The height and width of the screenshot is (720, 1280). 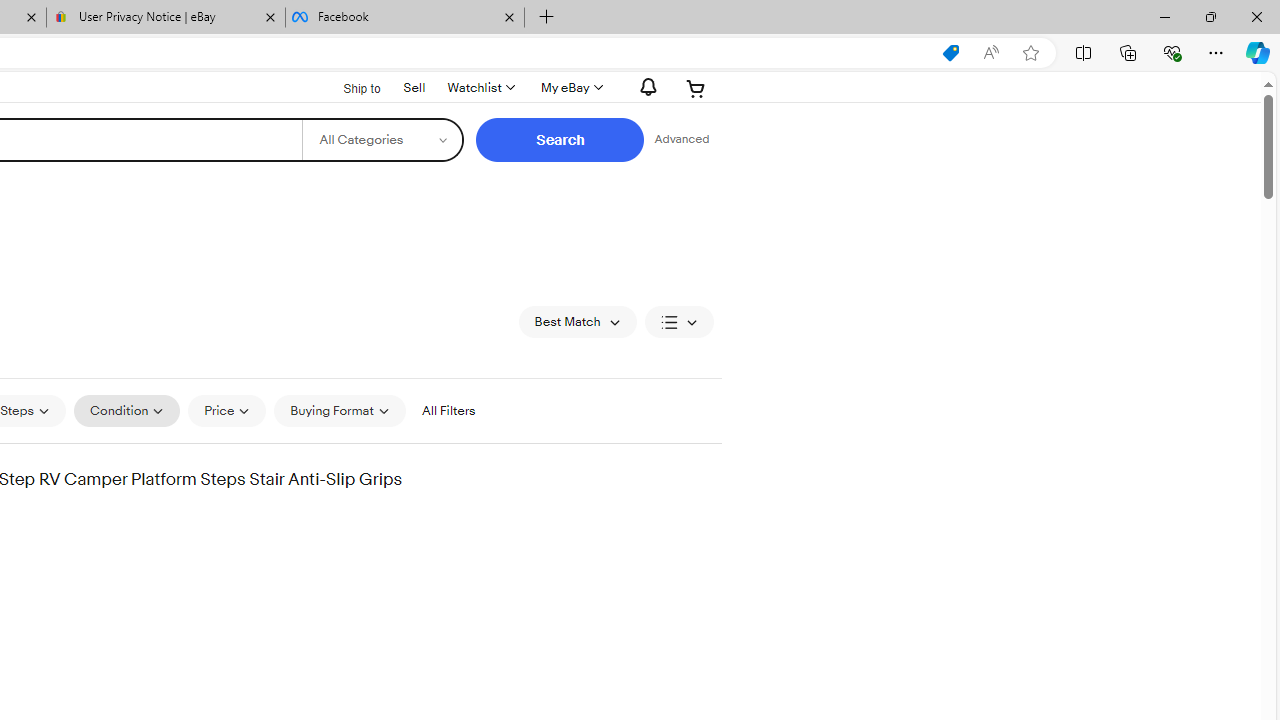 What do you see at coordinates (228, 410) in the screenshot?
I see `Price` at bounding box center [228, 410].